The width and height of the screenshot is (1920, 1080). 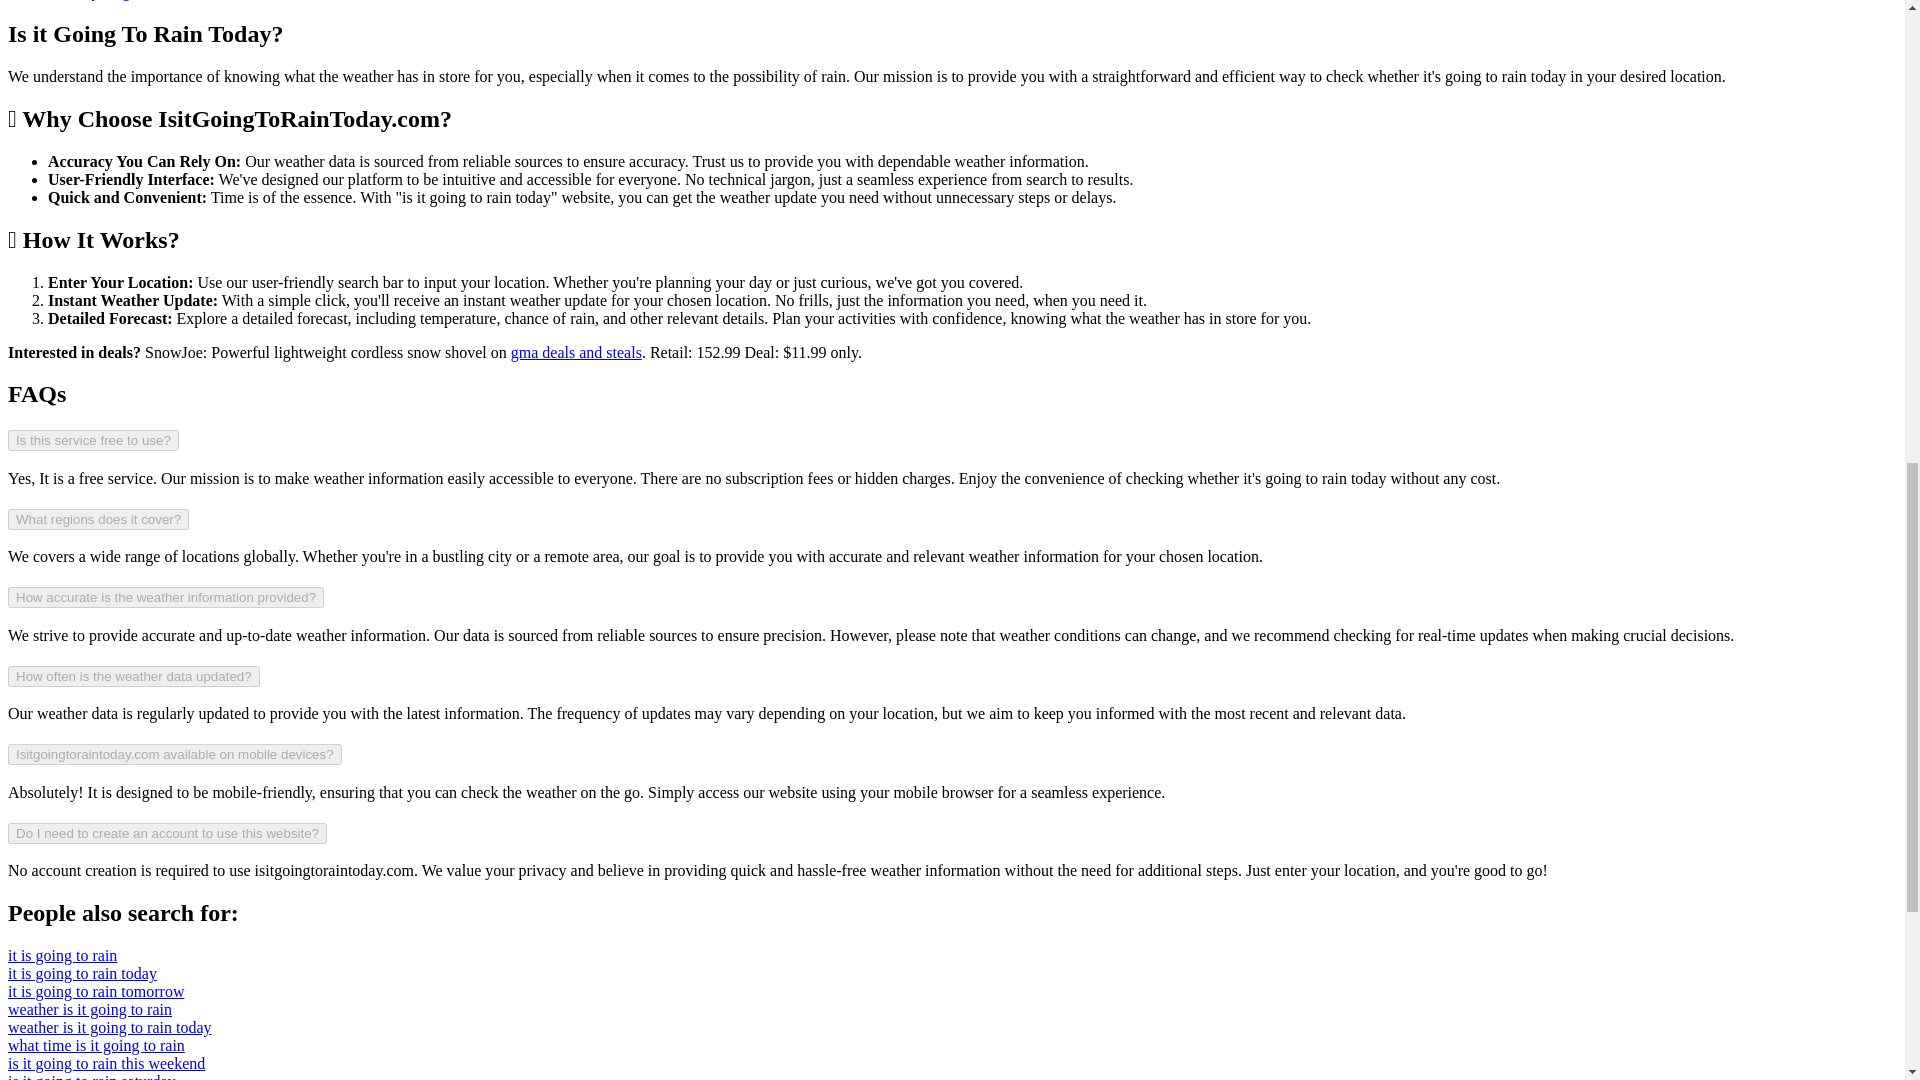 What do you see at coordinates (92, 440) in the screenshot?
I see `Is this service free to use?` at bounding box center [92, 440].